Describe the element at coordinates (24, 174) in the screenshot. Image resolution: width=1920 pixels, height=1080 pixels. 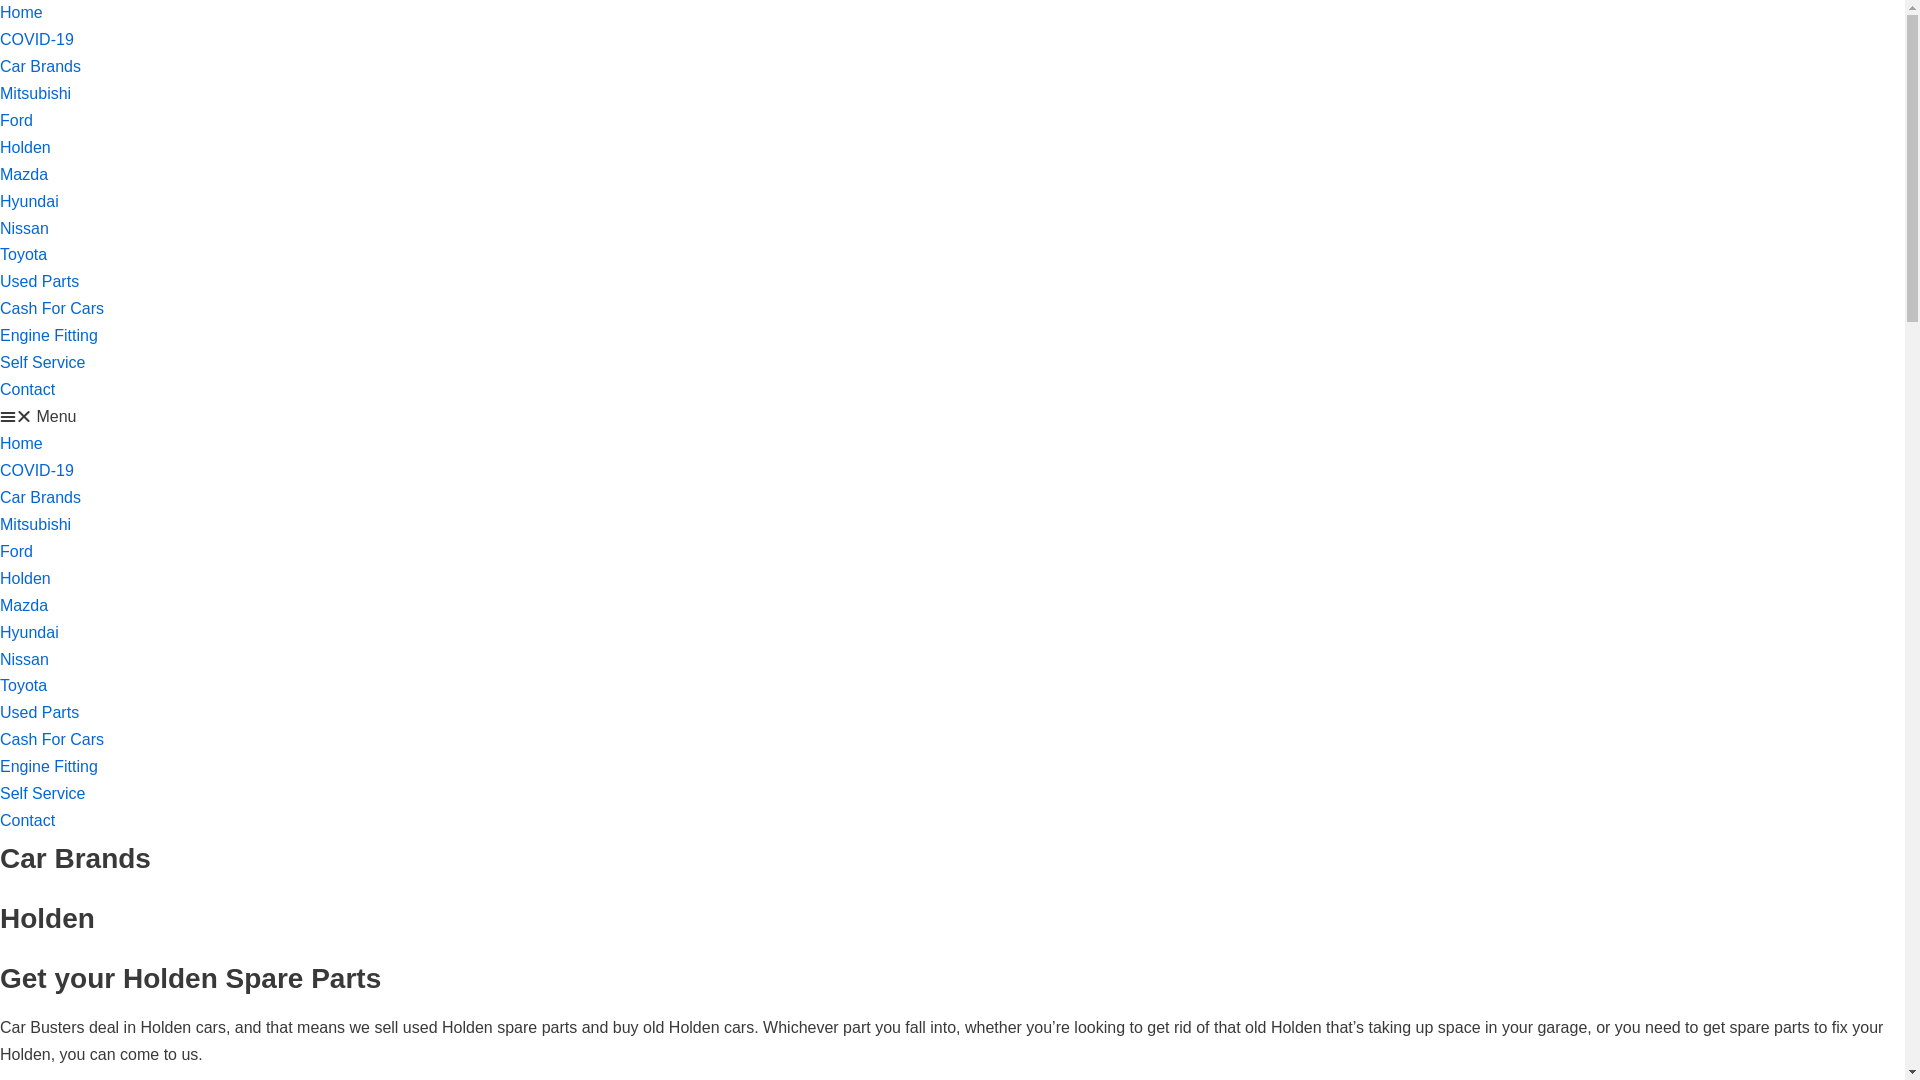
I see `Mazda` at that location.